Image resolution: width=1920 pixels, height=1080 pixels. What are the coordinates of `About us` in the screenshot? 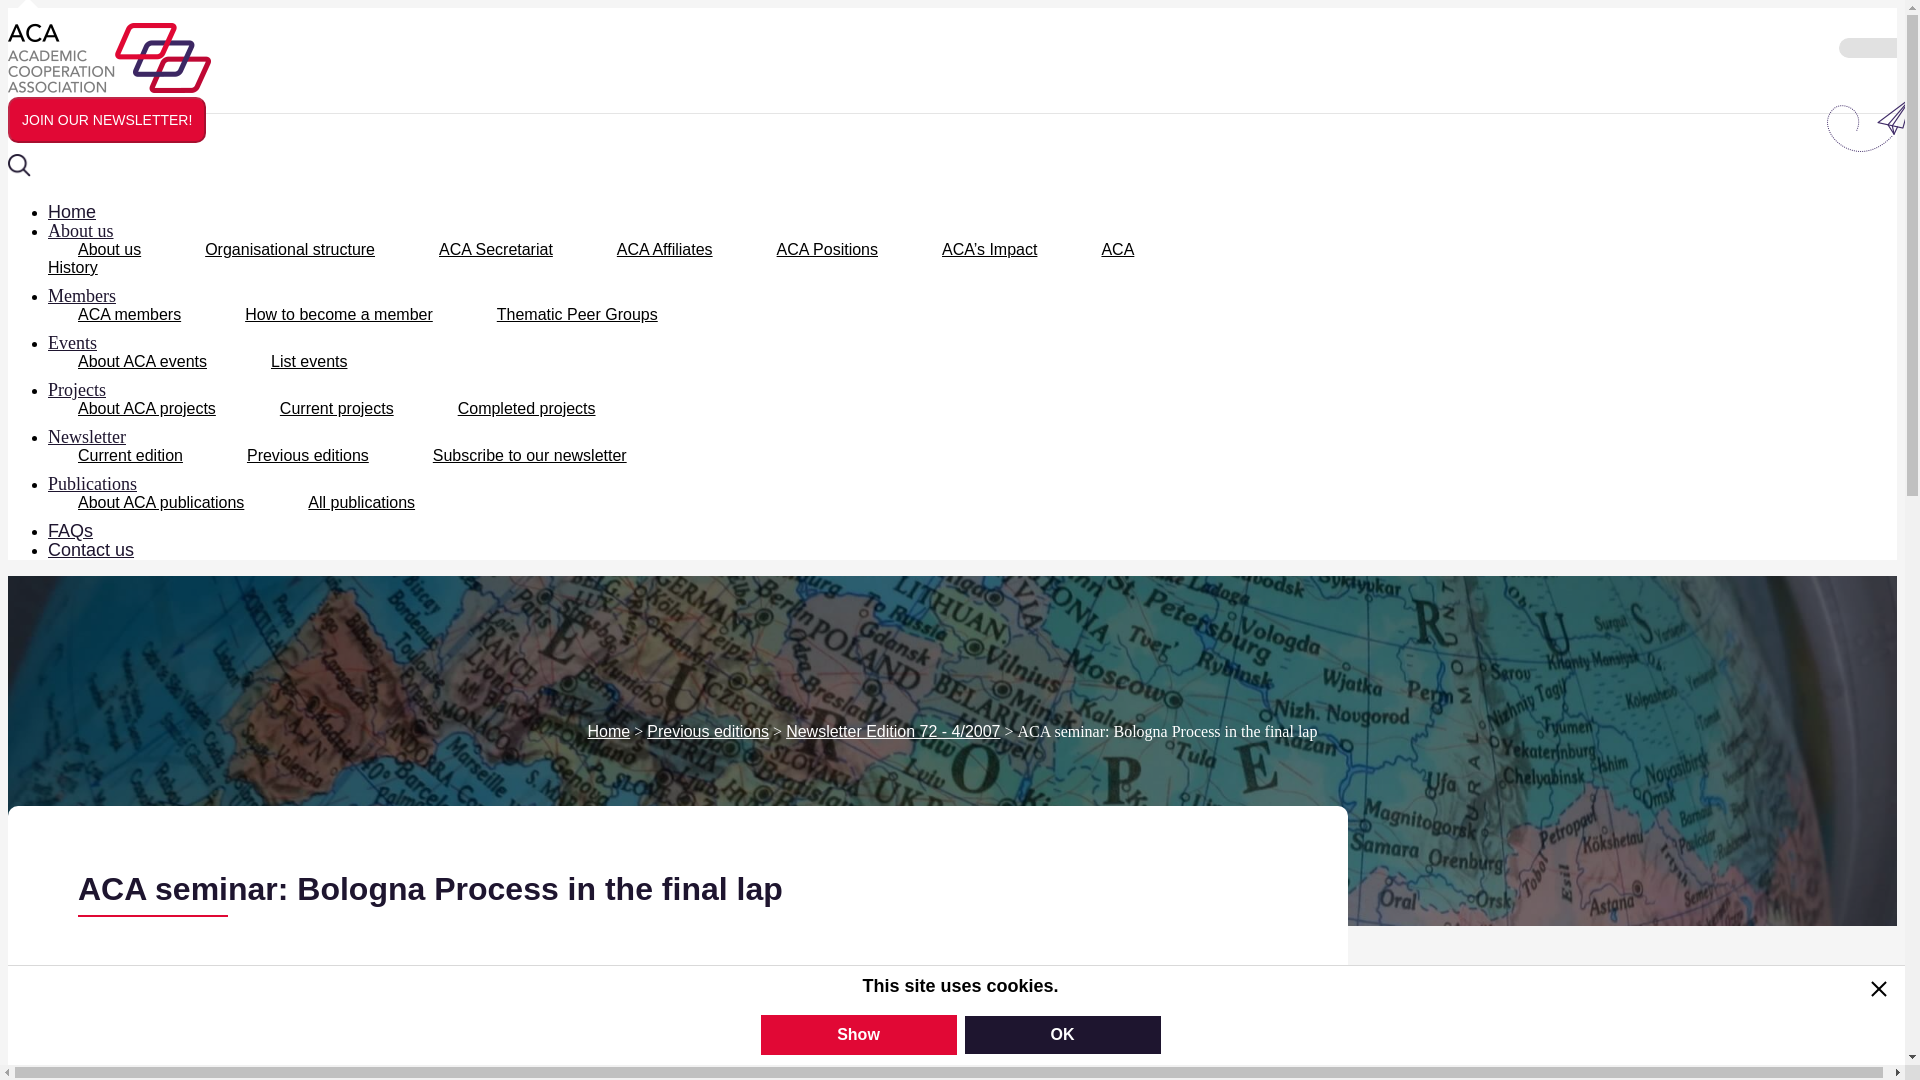 It's located at (109, 249).